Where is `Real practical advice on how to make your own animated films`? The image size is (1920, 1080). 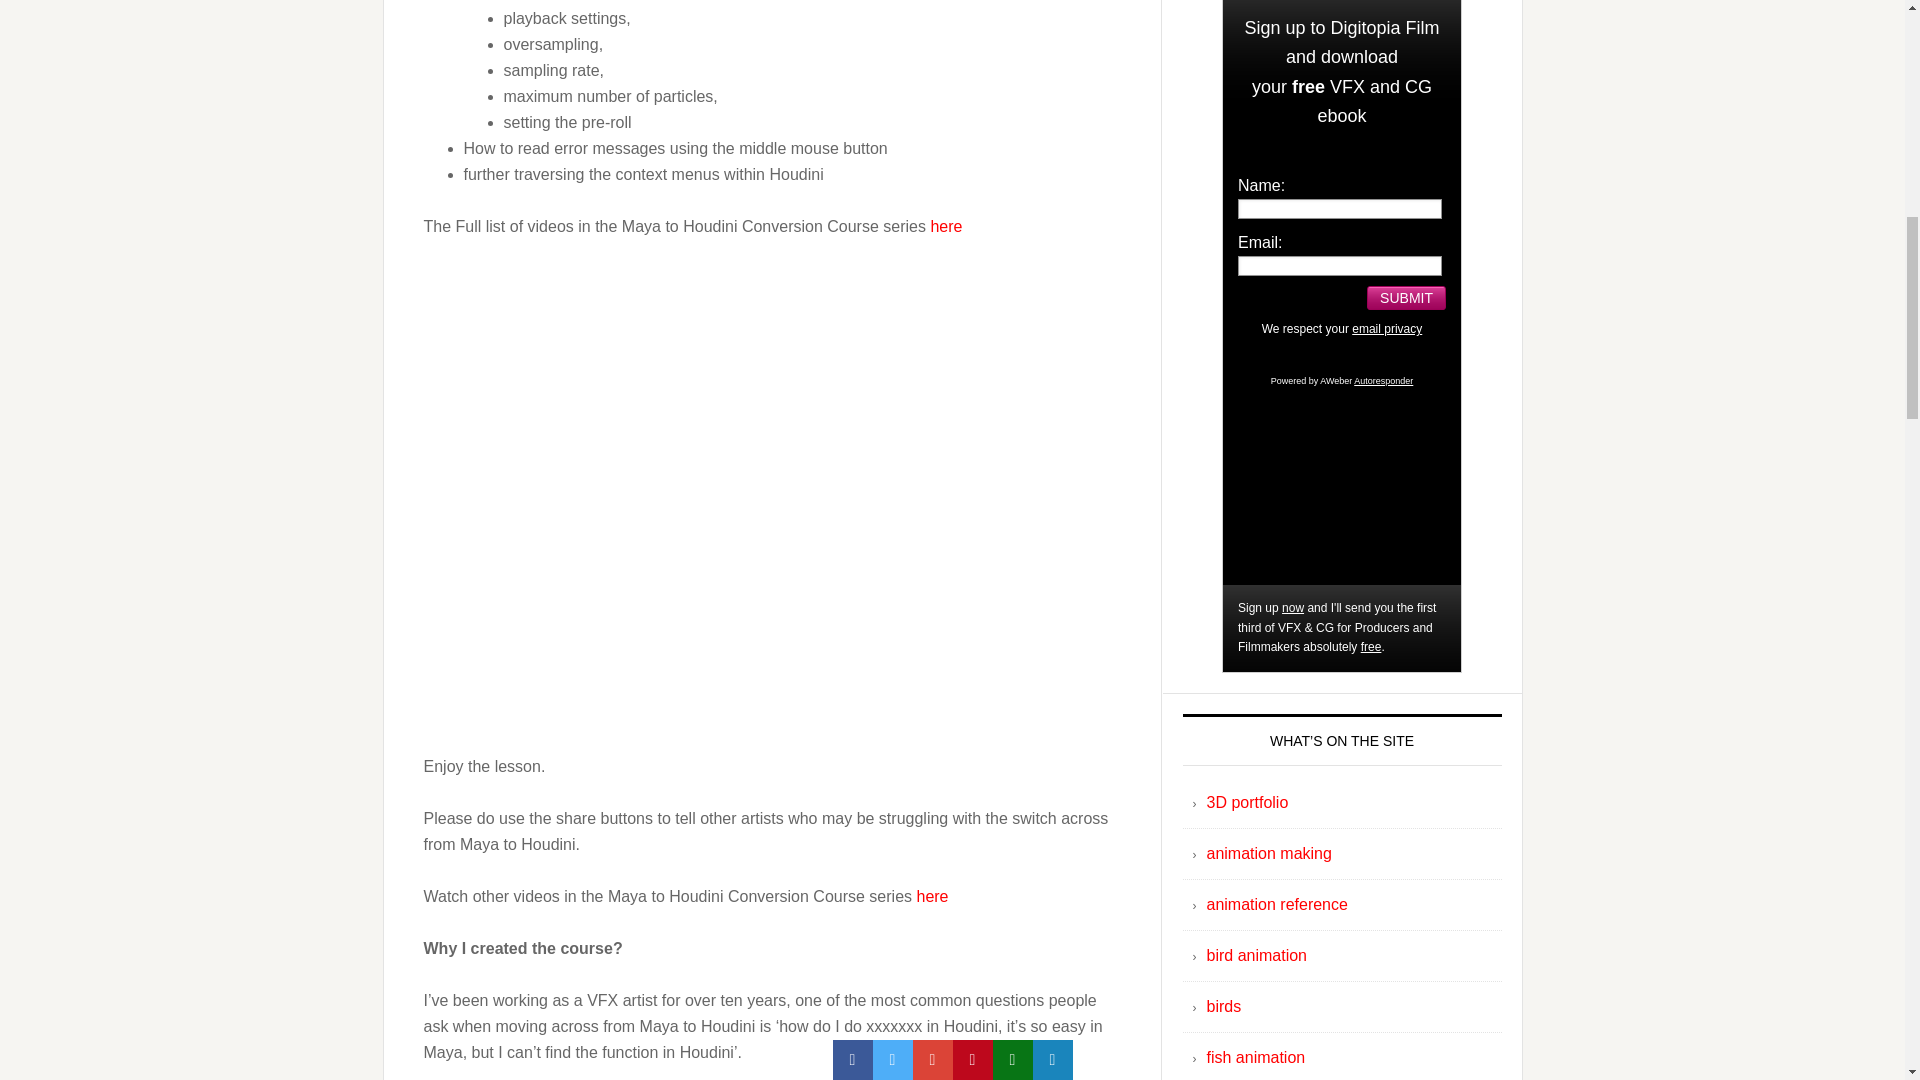 Real practical advice on how to make your own animated films is located at coordinates (1268, 852).